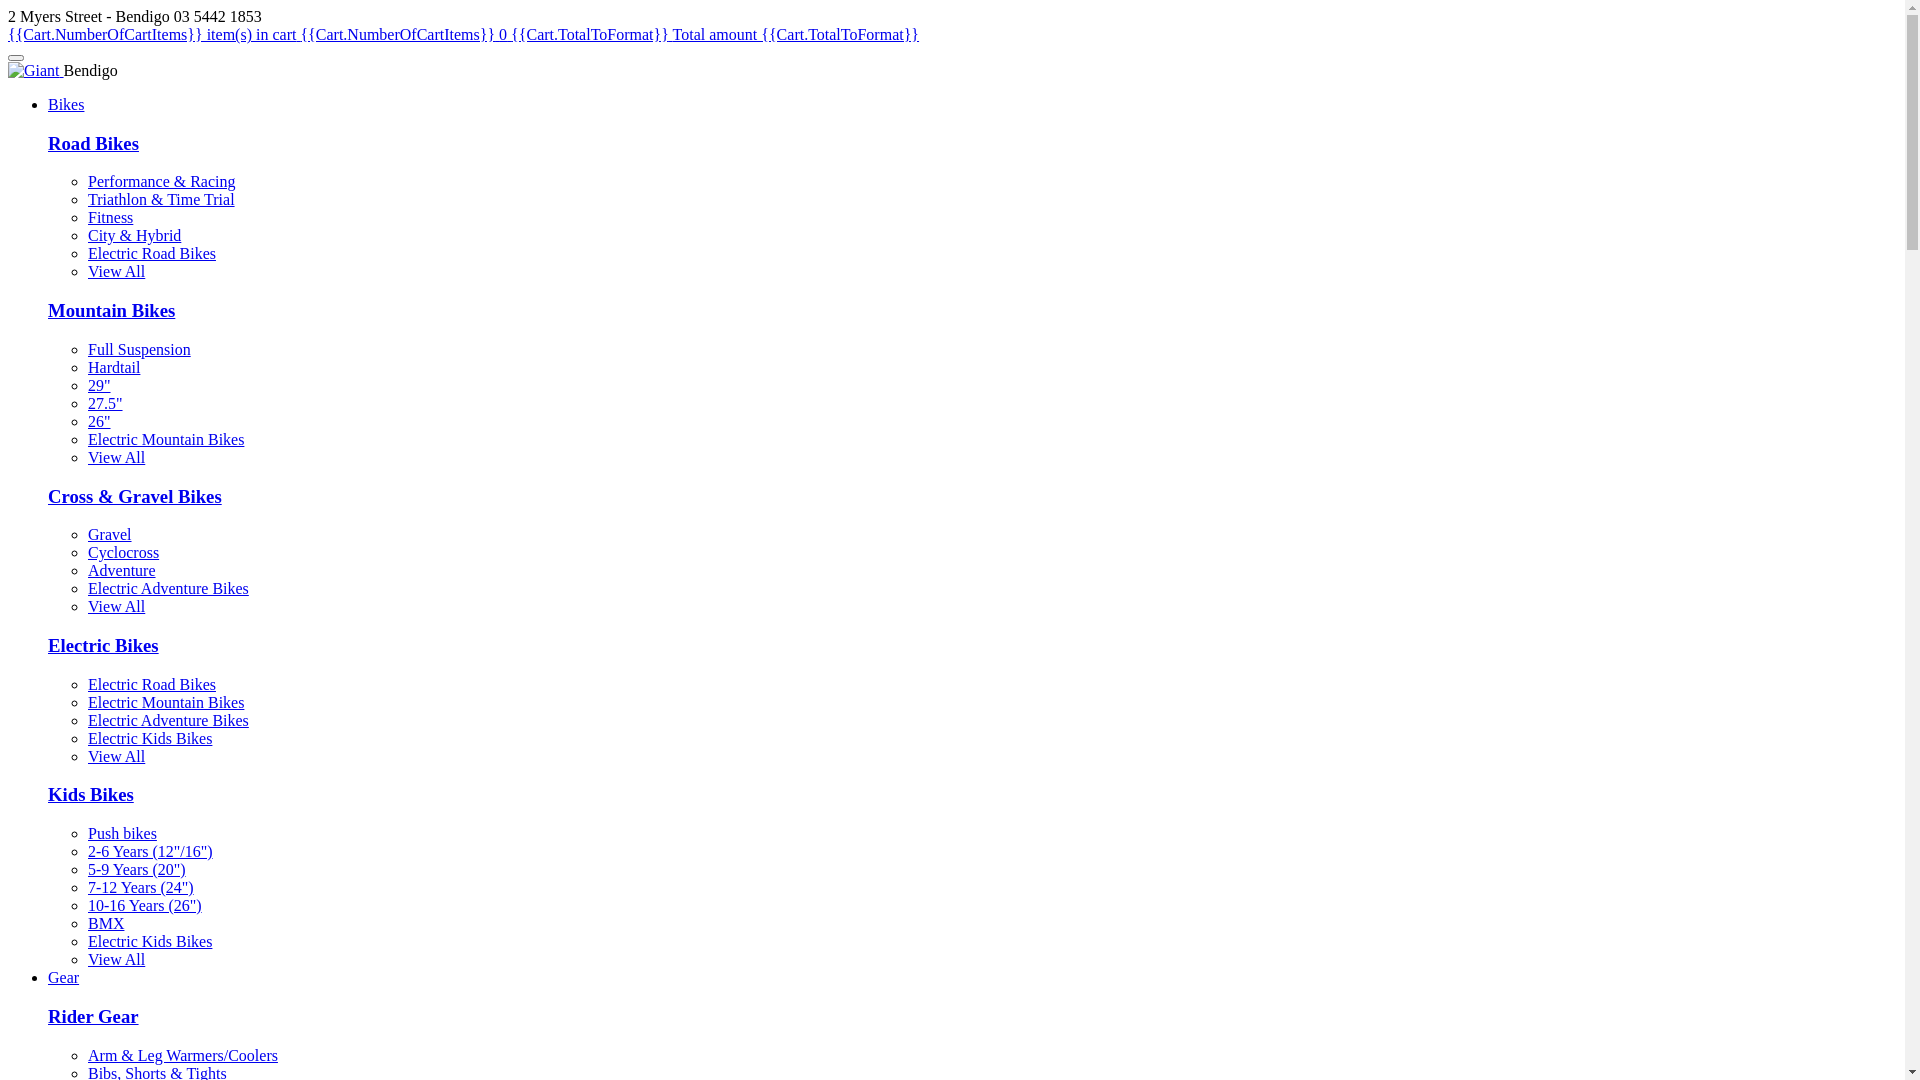 This screenshot has width=1920, height=1080. What do you see at coordinates (141, 888) in the screenshot?
I see `7-12 Years (24")` at bounding box center [141, 888].